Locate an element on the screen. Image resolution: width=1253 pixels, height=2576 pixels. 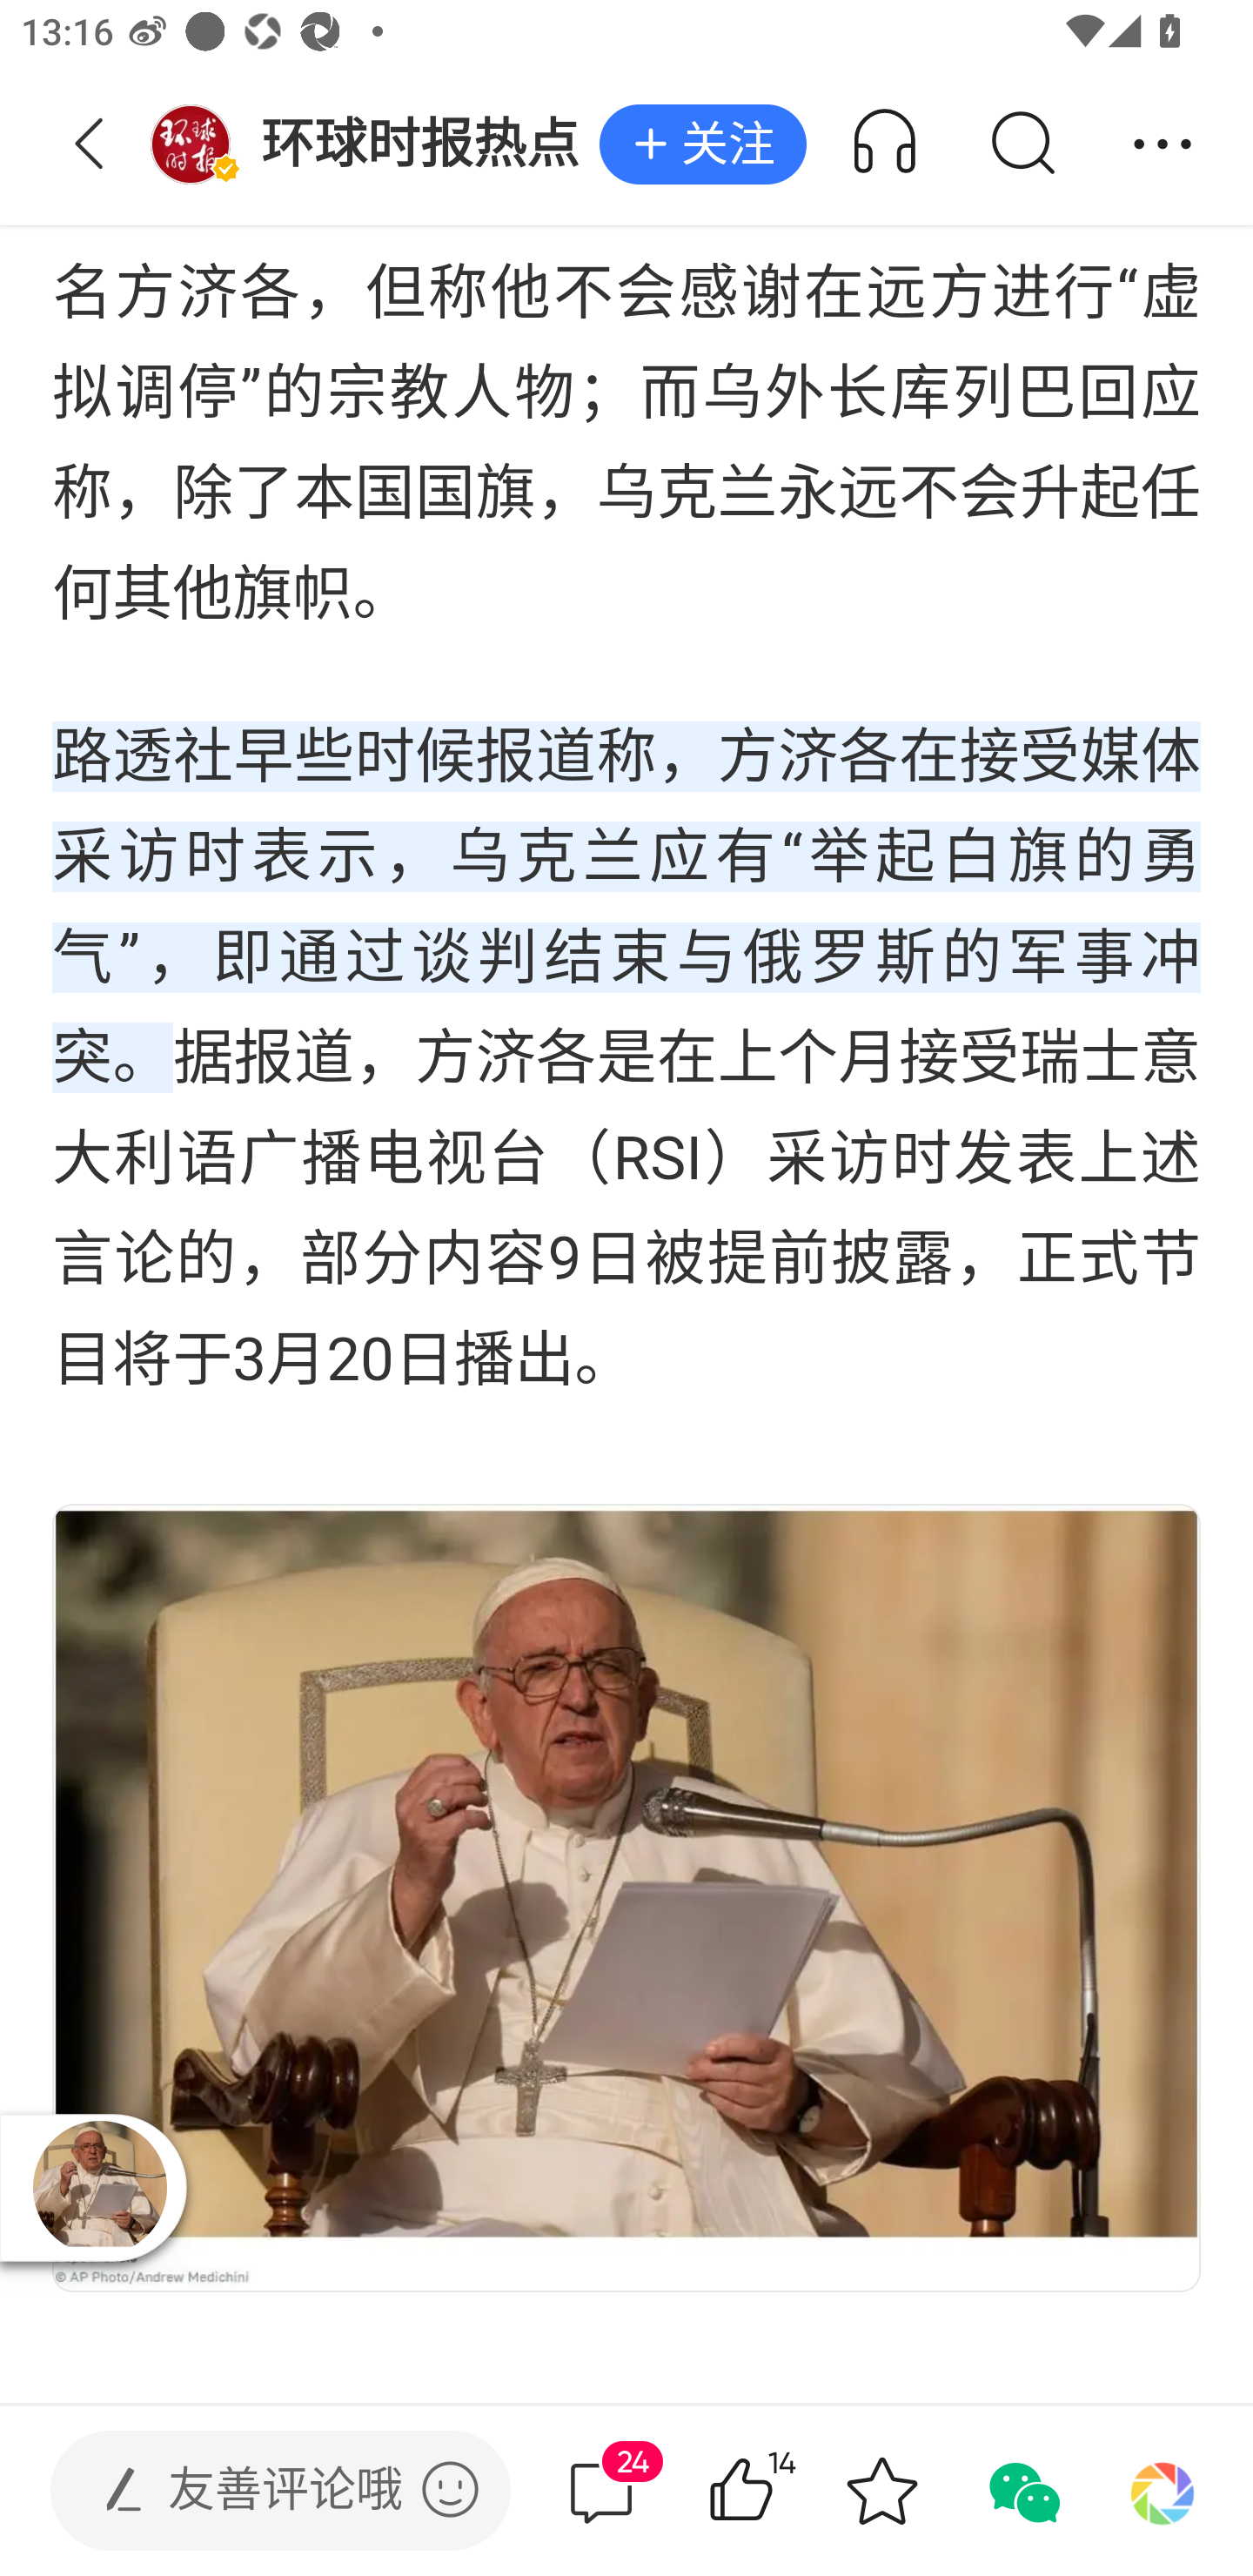
搜索  is located at coordinates (1022, 144).